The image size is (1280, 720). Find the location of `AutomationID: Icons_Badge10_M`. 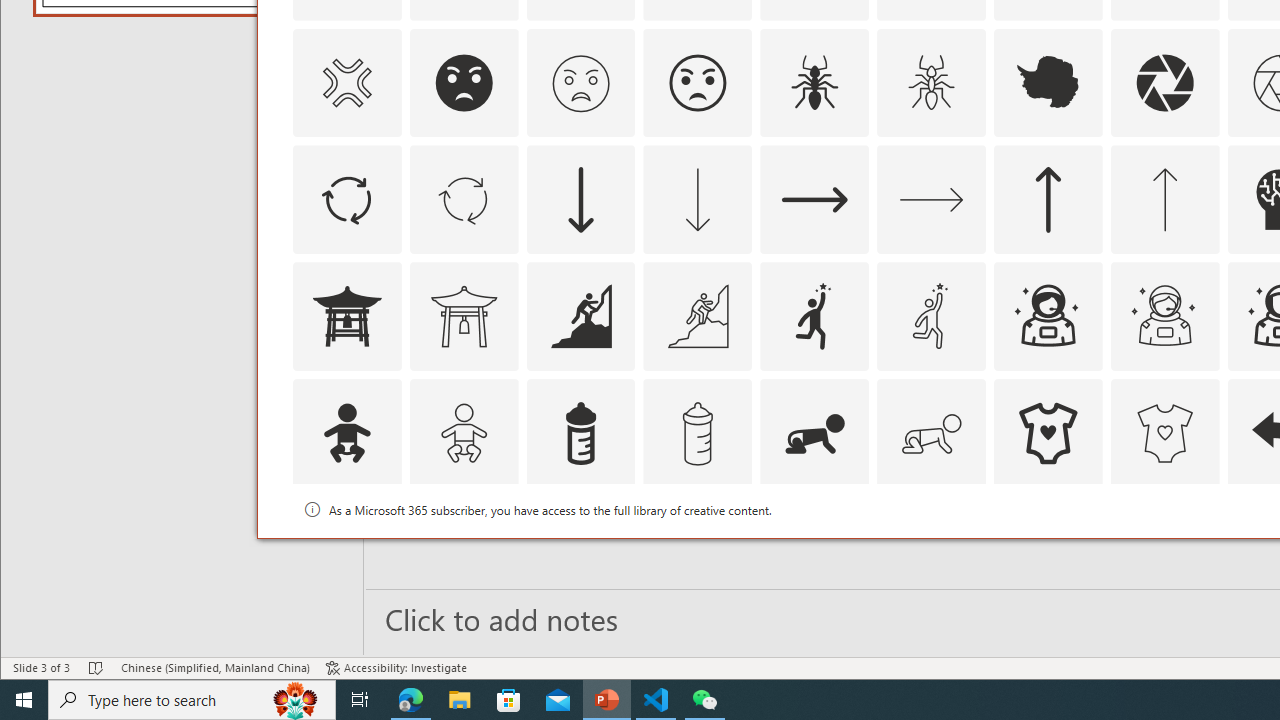

AutomationID: Icons_Badge10_M is located at coordinates (346, 550).